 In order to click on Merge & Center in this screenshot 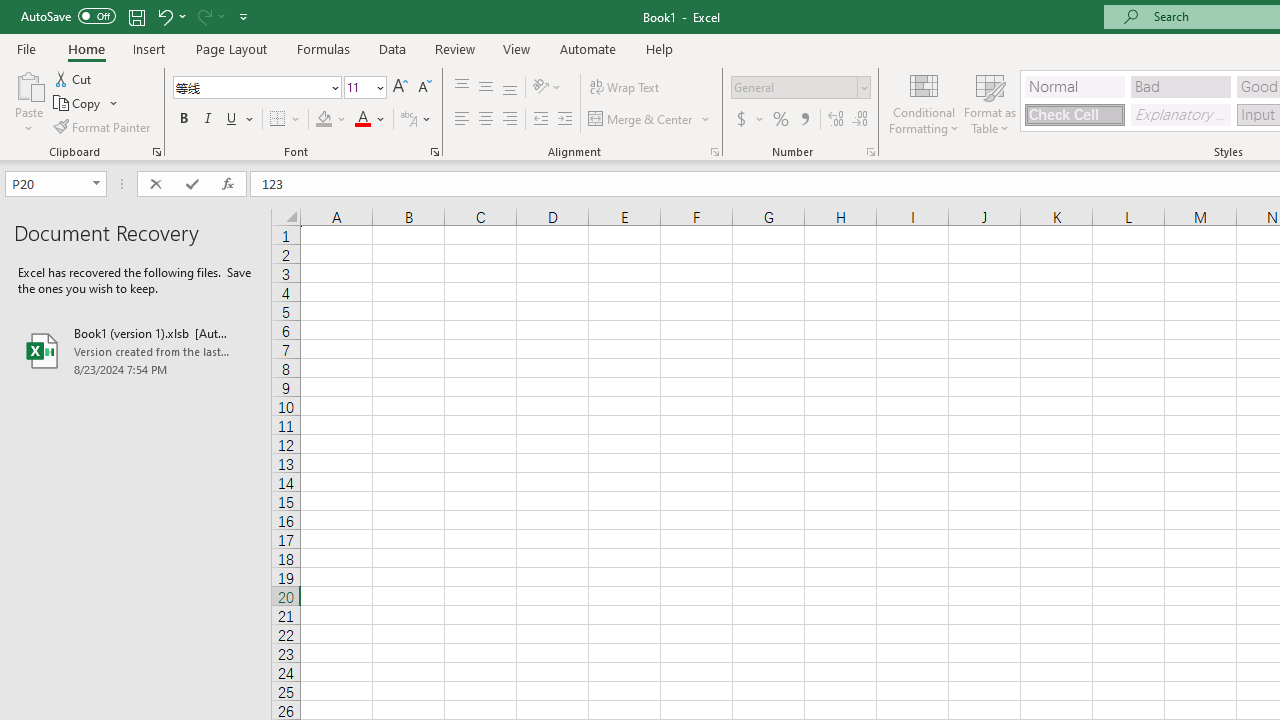, I will do `click(650, 120)`.